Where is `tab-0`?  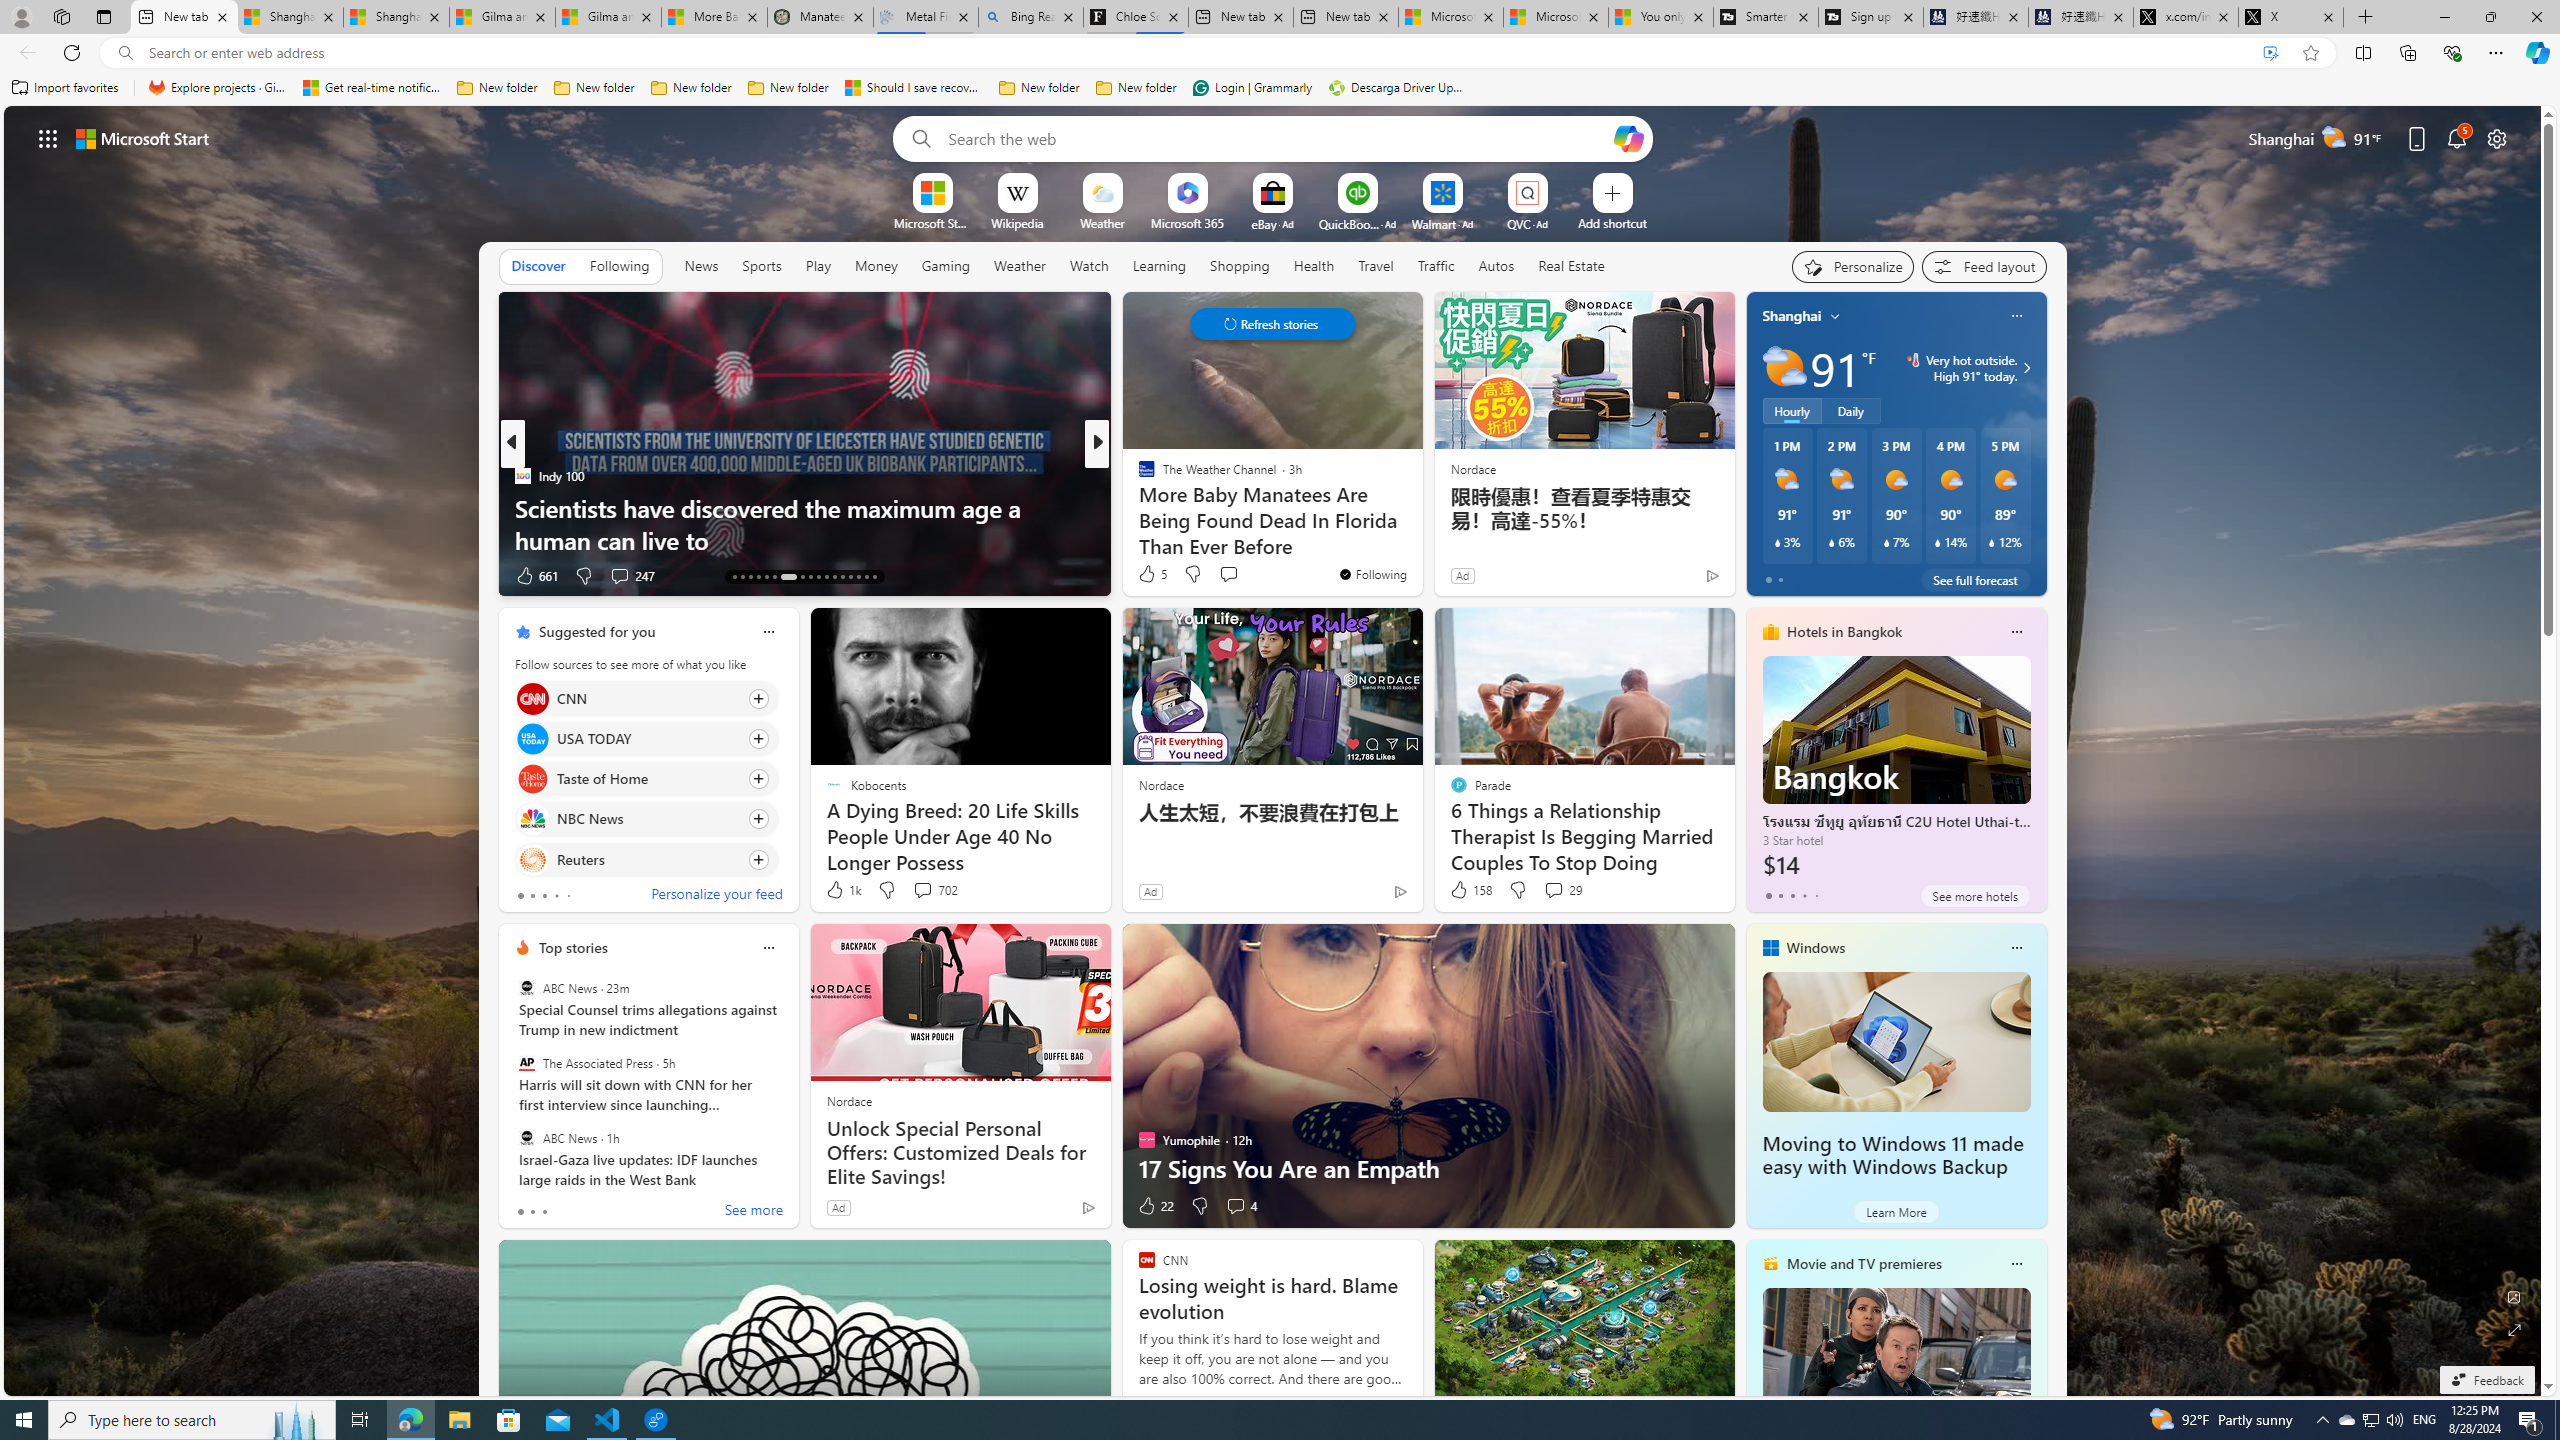
tab-0 is located at coordinates (520, 1212).